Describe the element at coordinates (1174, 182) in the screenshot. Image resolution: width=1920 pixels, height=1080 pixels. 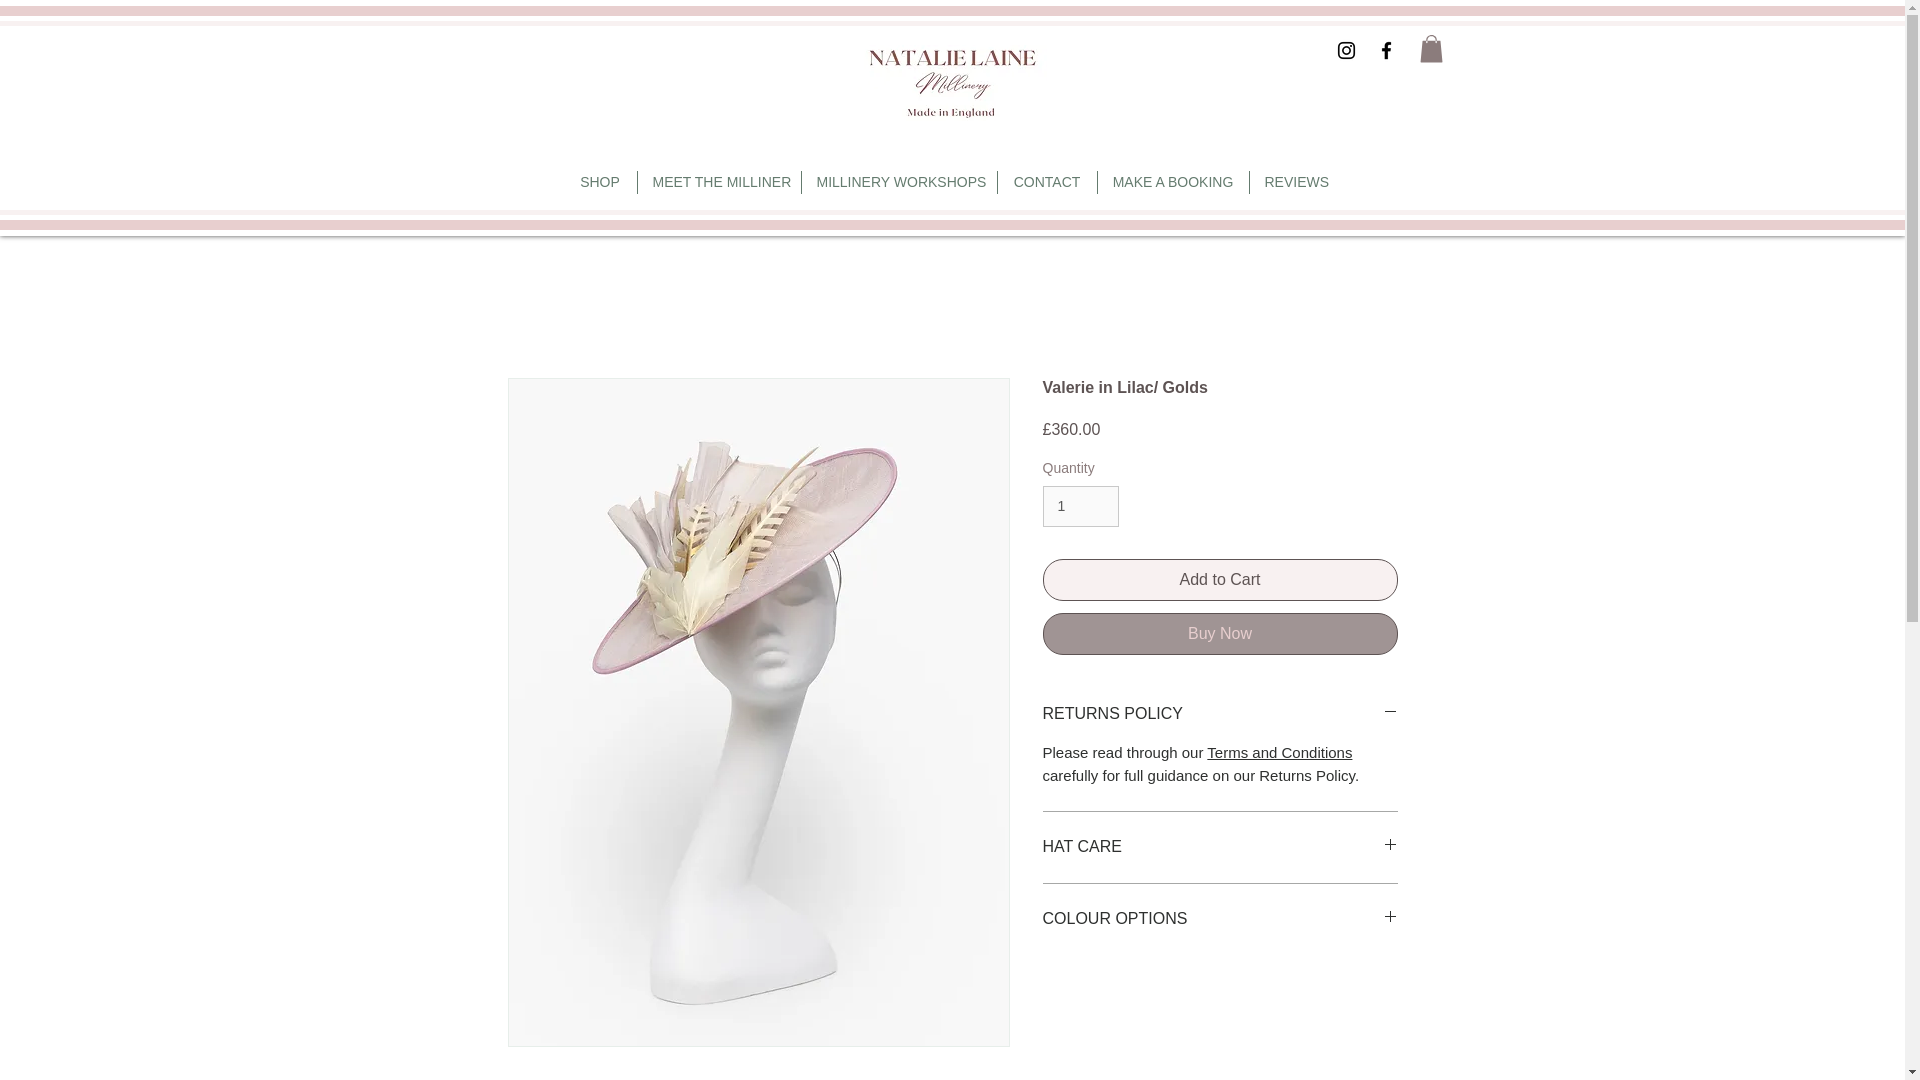
I see `MAKE A BOOKING` at that location.